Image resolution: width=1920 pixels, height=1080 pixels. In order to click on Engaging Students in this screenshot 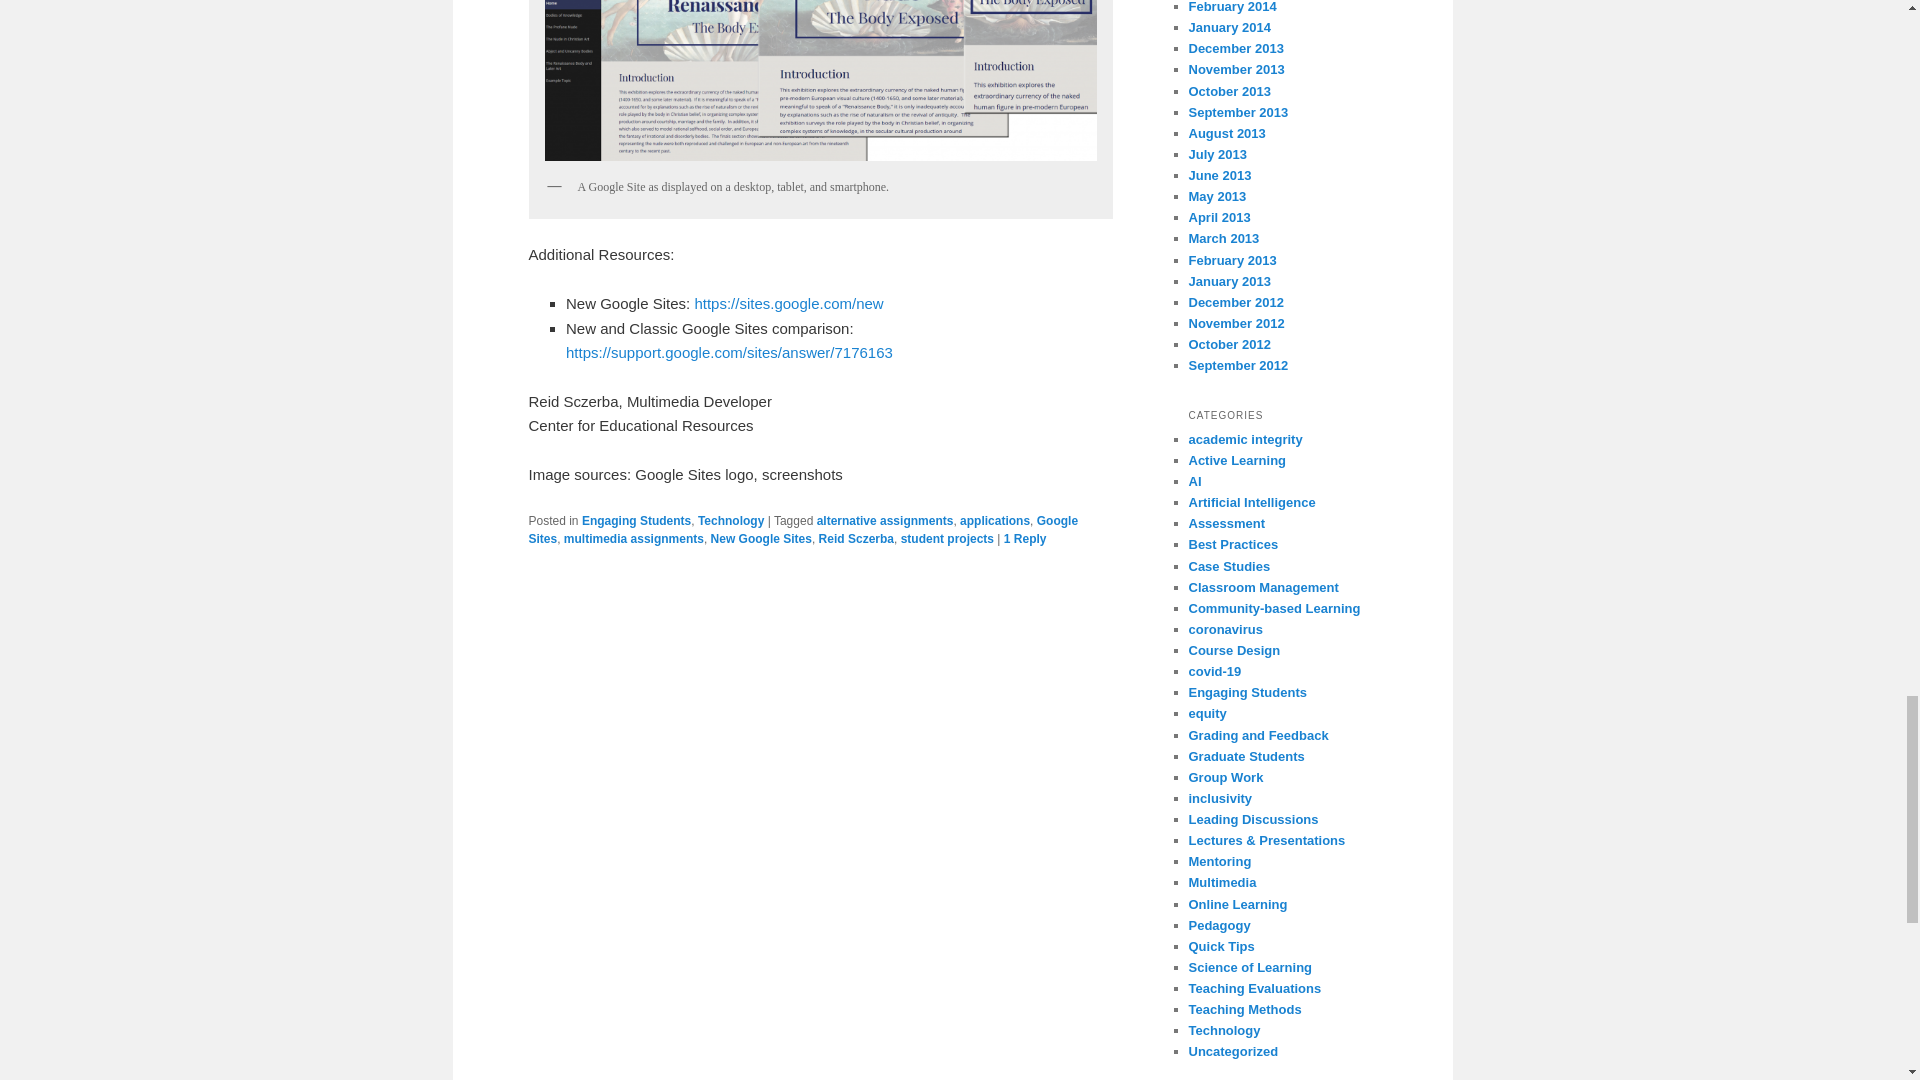, I will do `click(636, 521)`.